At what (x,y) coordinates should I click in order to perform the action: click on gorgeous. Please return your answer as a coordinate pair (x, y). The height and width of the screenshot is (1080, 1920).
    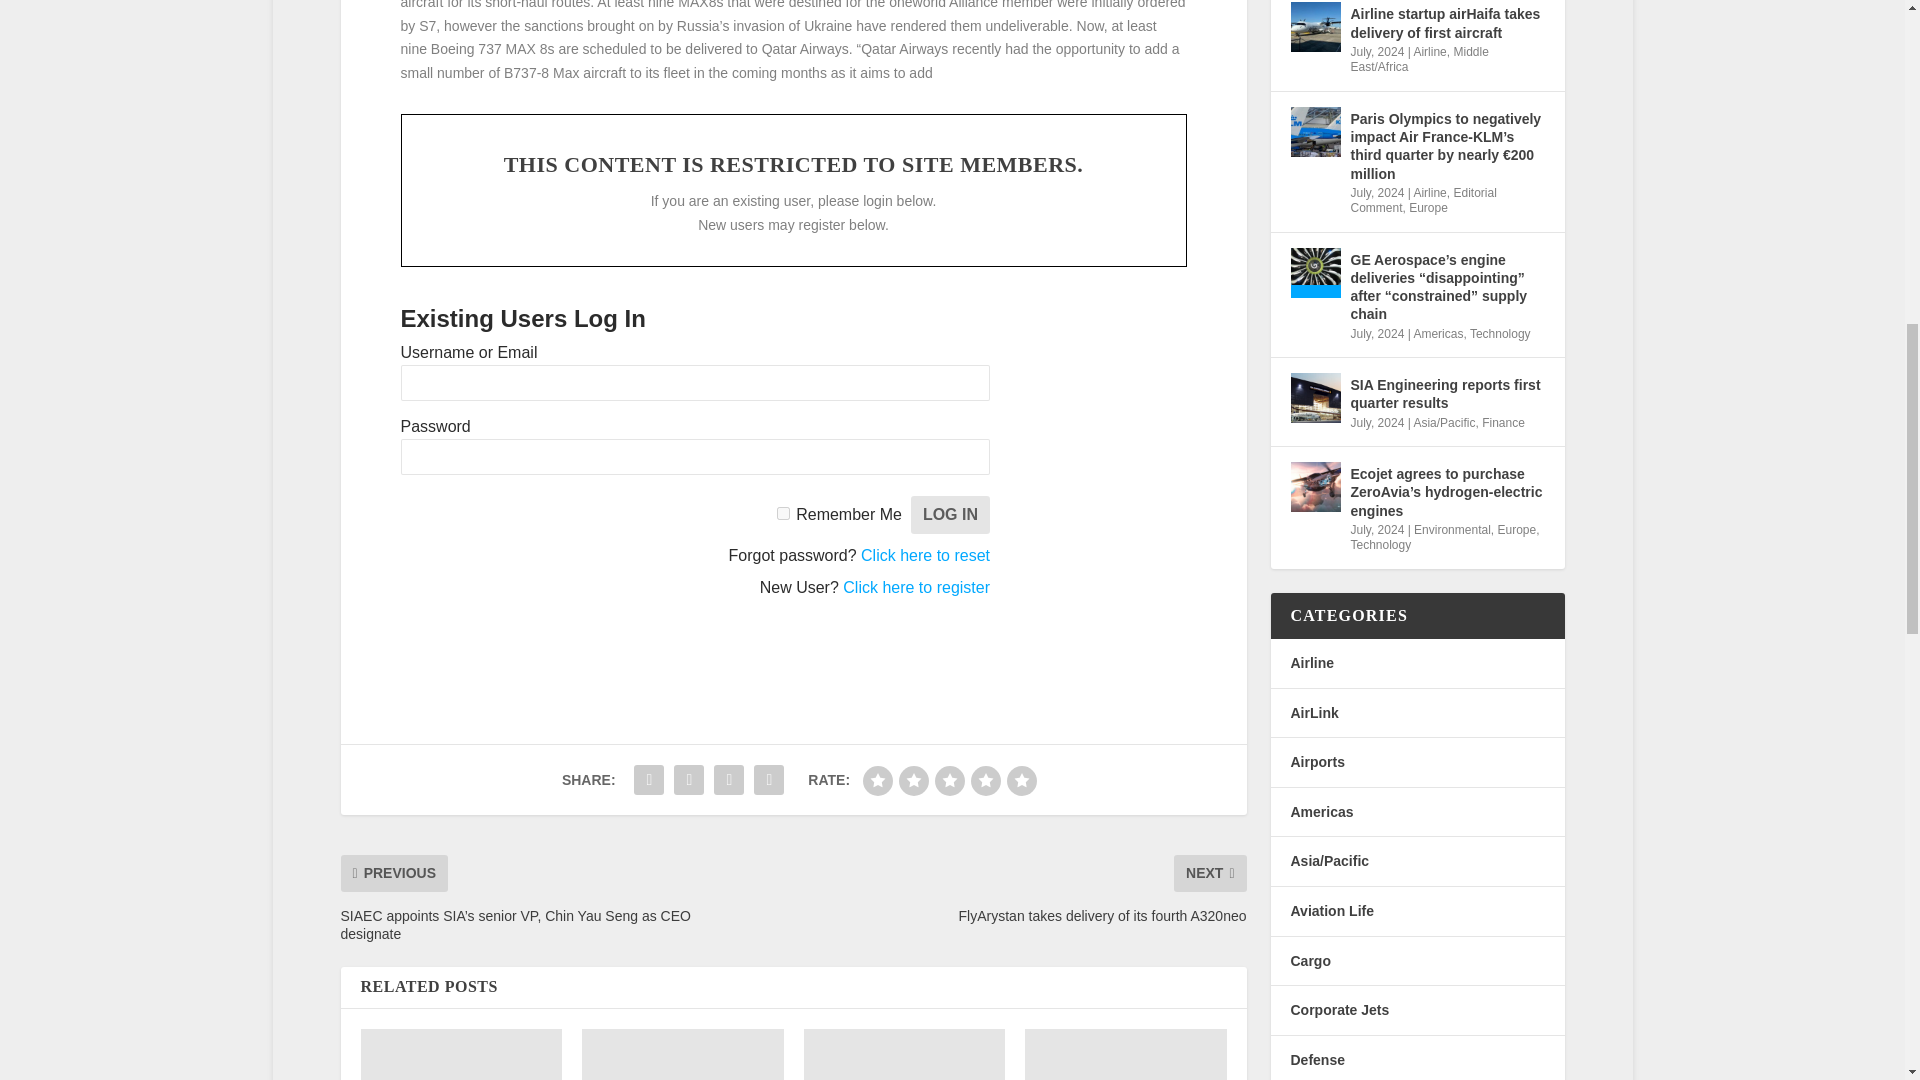
    Looking at the image, I should click on (1021, 780).